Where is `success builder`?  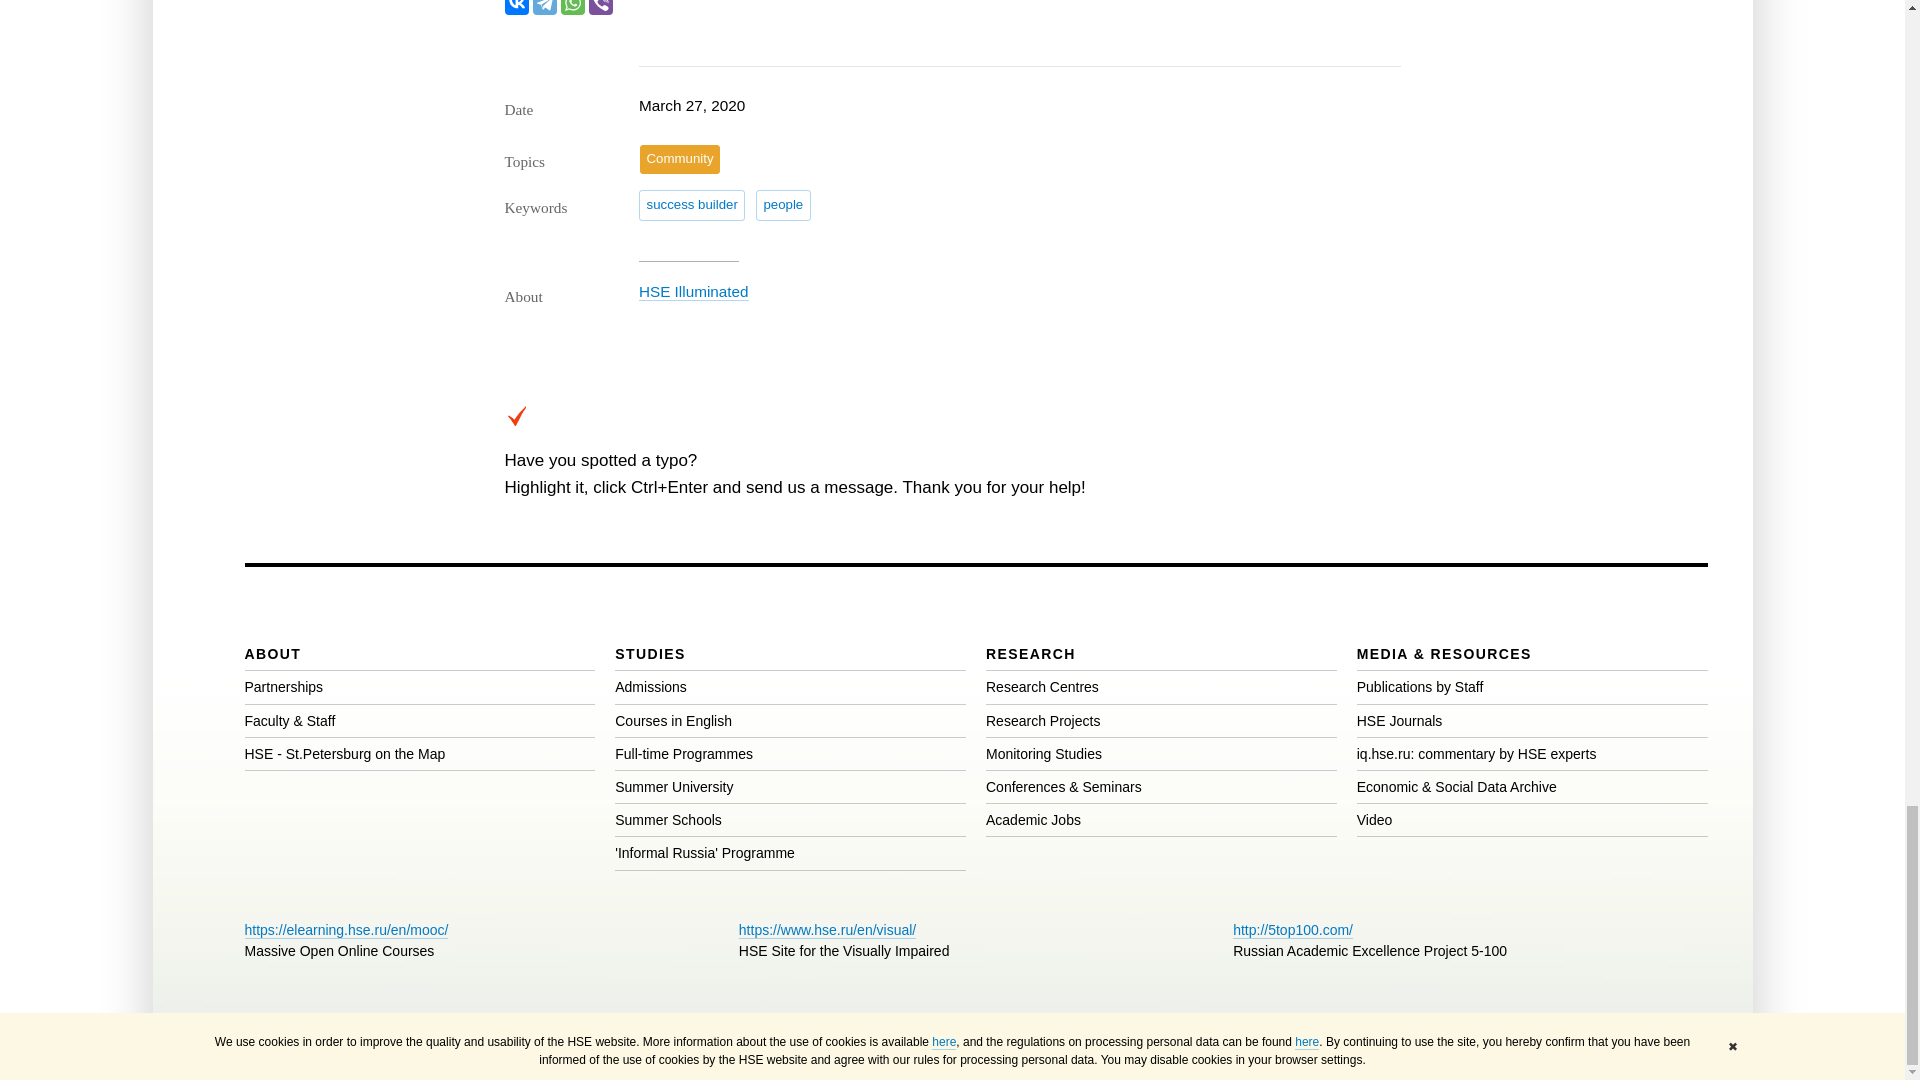
success builder is located at coordinates (692, 205).